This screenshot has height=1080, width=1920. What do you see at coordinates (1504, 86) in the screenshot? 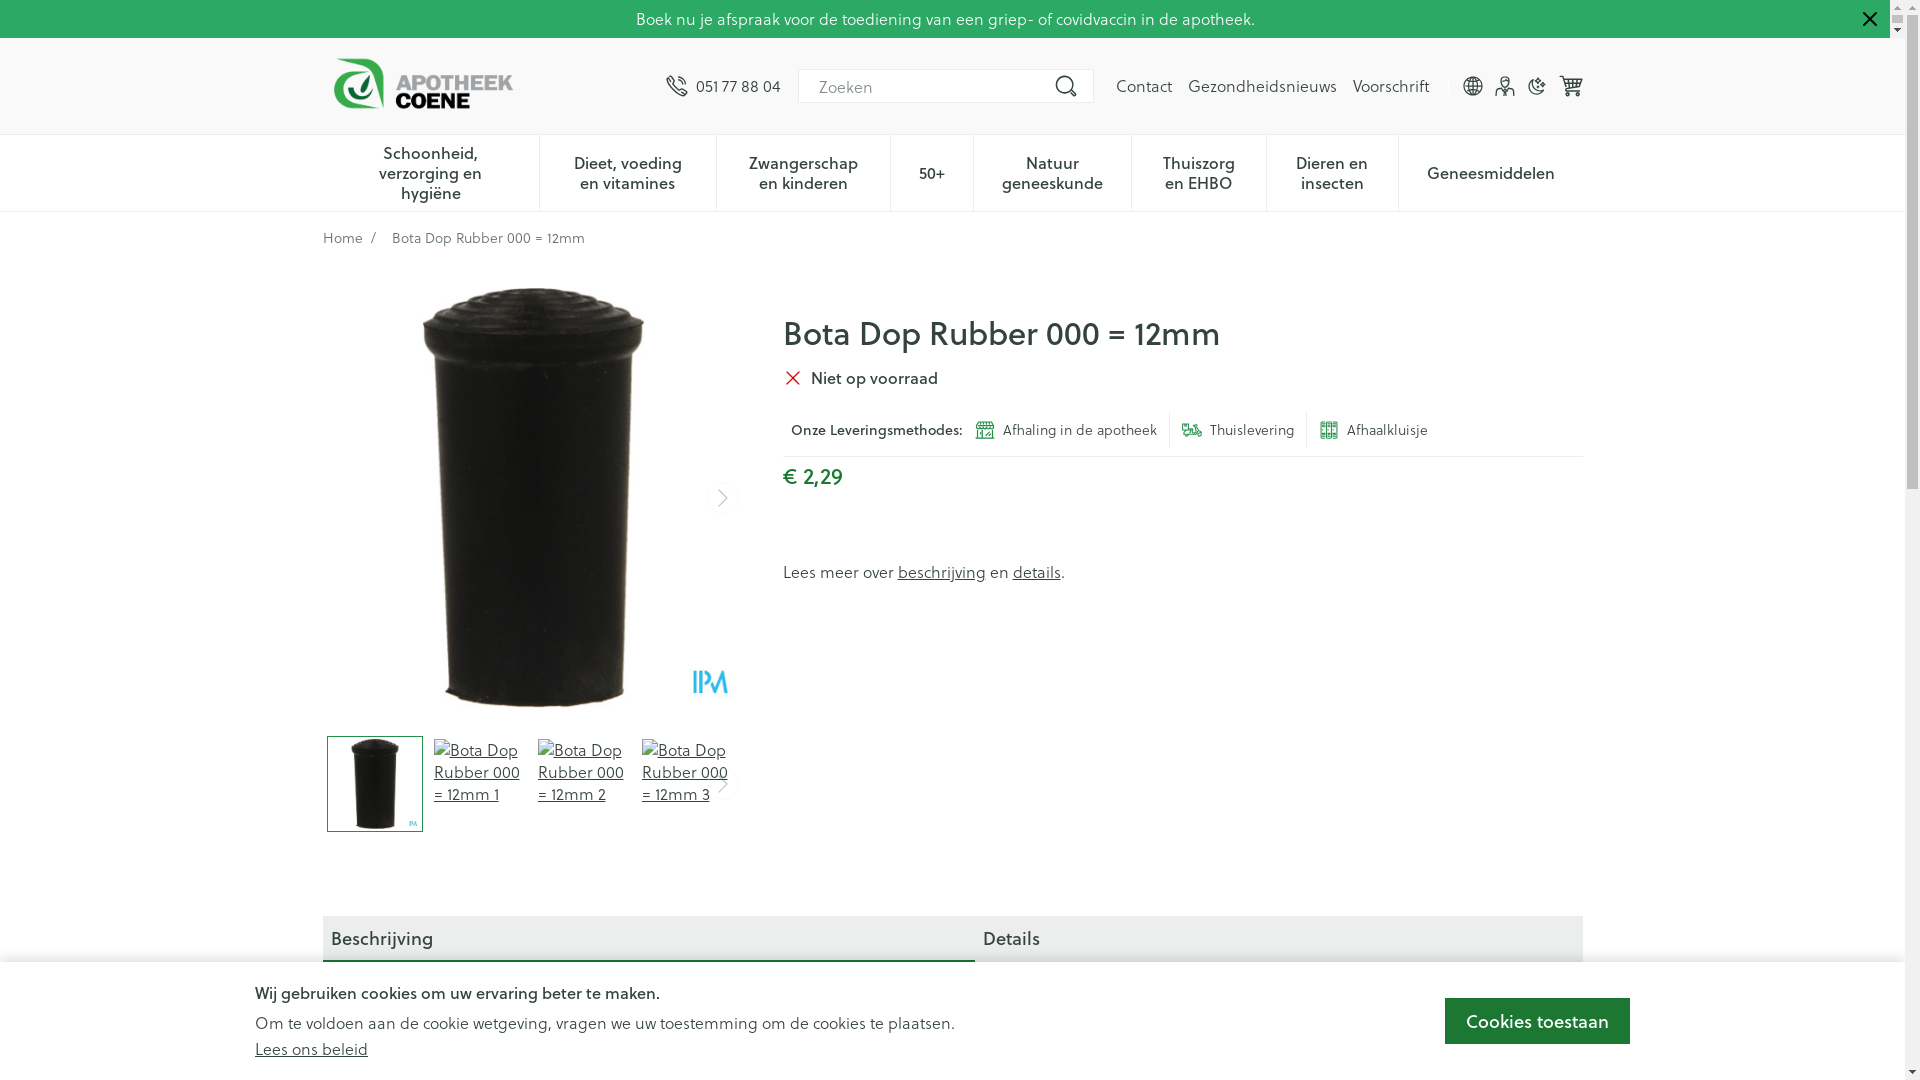
I see `Klant menu` at bounding box center [1504, 86].